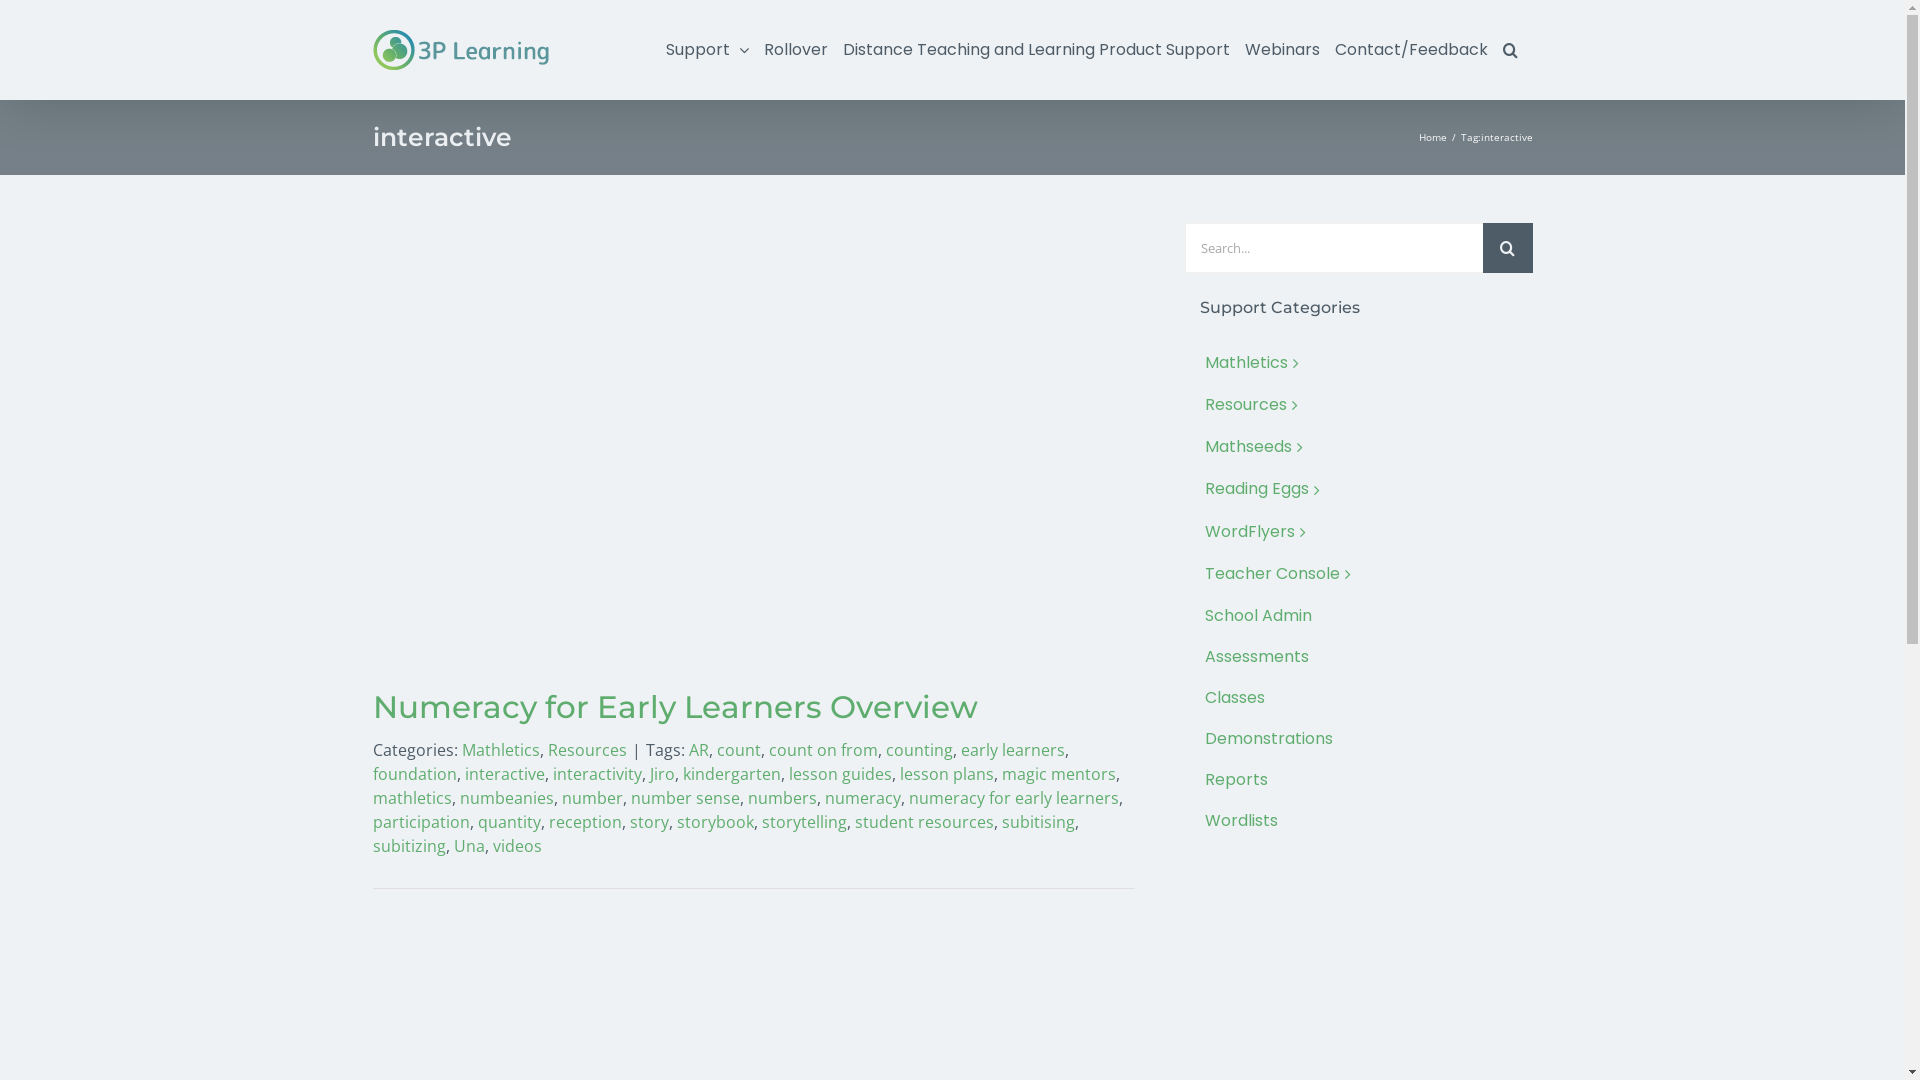 The height and width of the screenshot is (1080, 1920). What do you see at coordinates (408, 846) in the screenshot?
I see `subitizing` at bounding box center [408, 846].